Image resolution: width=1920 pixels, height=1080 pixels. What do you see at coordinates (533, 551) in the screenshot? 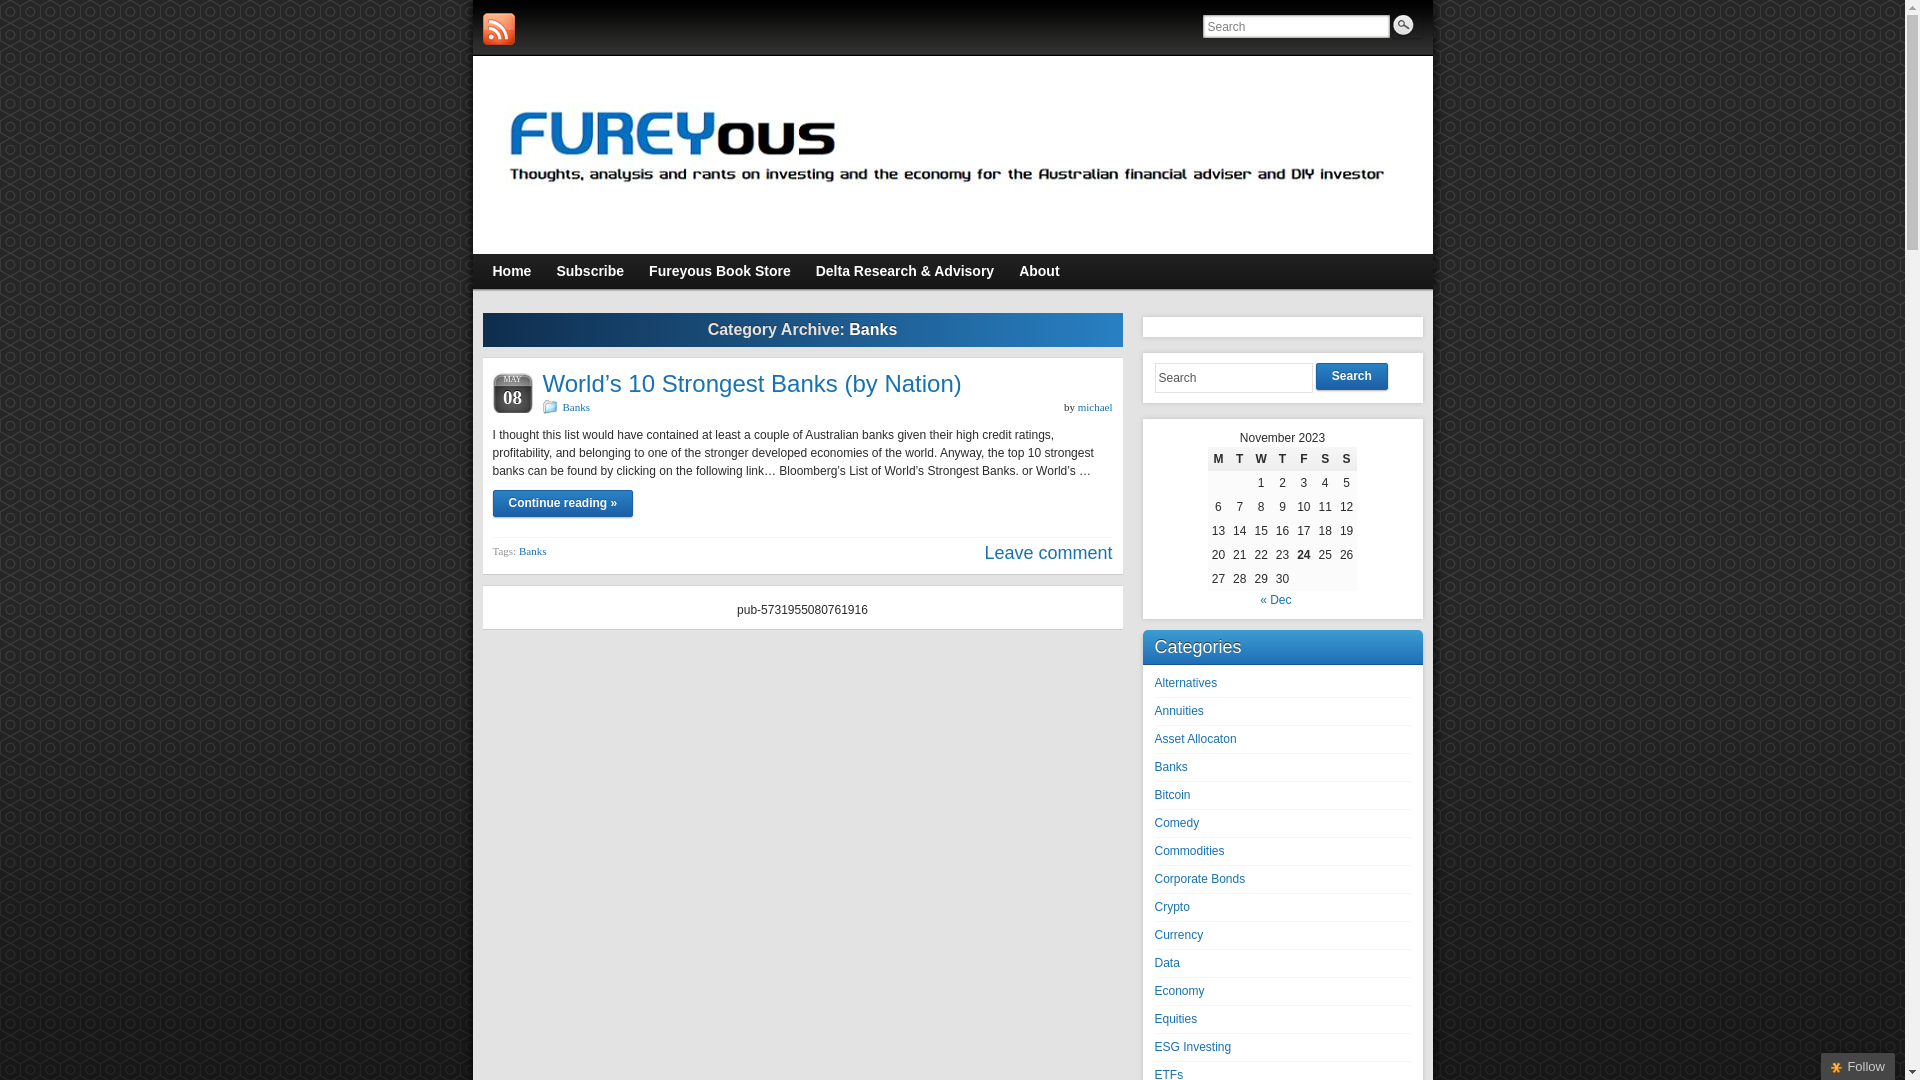
I see `Banks` at bounding box center [533, 551].